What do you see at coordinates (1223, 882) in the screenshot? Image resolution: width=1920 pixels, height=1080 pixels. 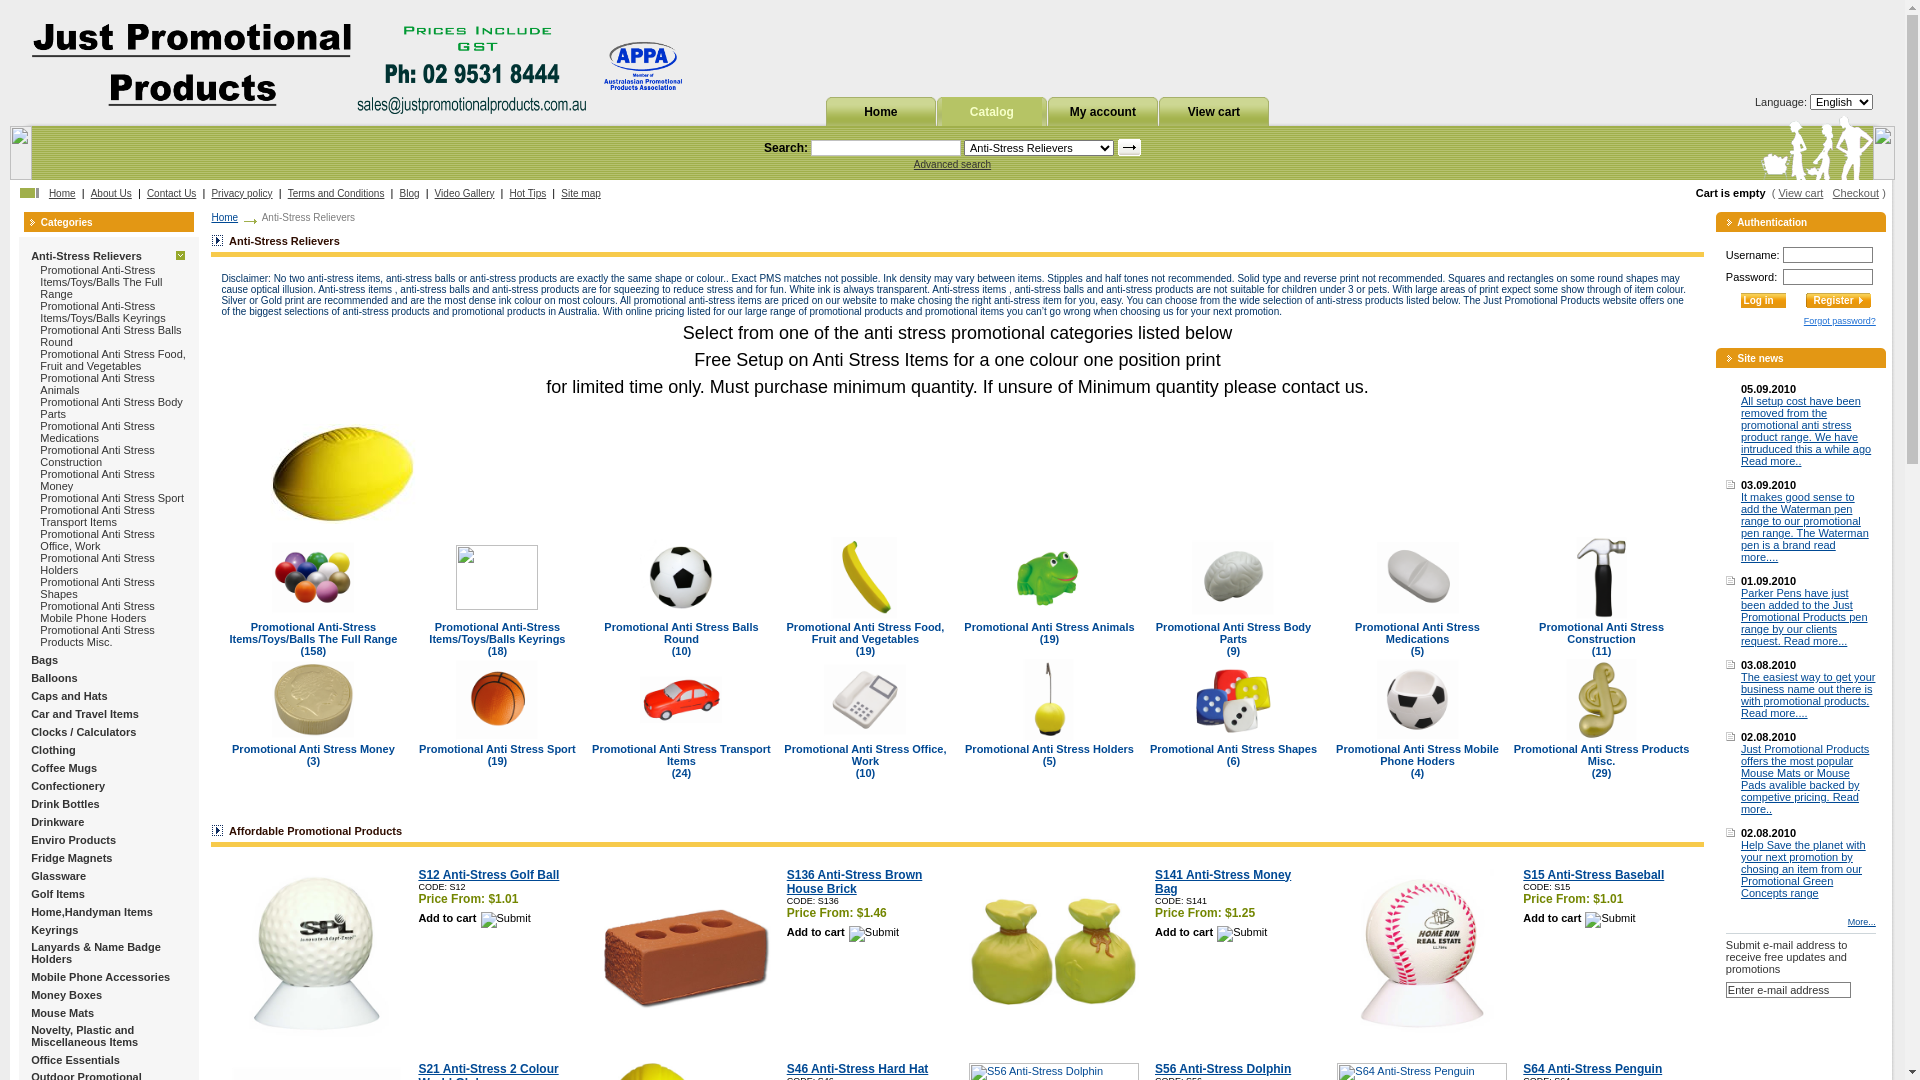 I see `S141 Anti-Stress Money Bag` at bounding box center [1223, 882].